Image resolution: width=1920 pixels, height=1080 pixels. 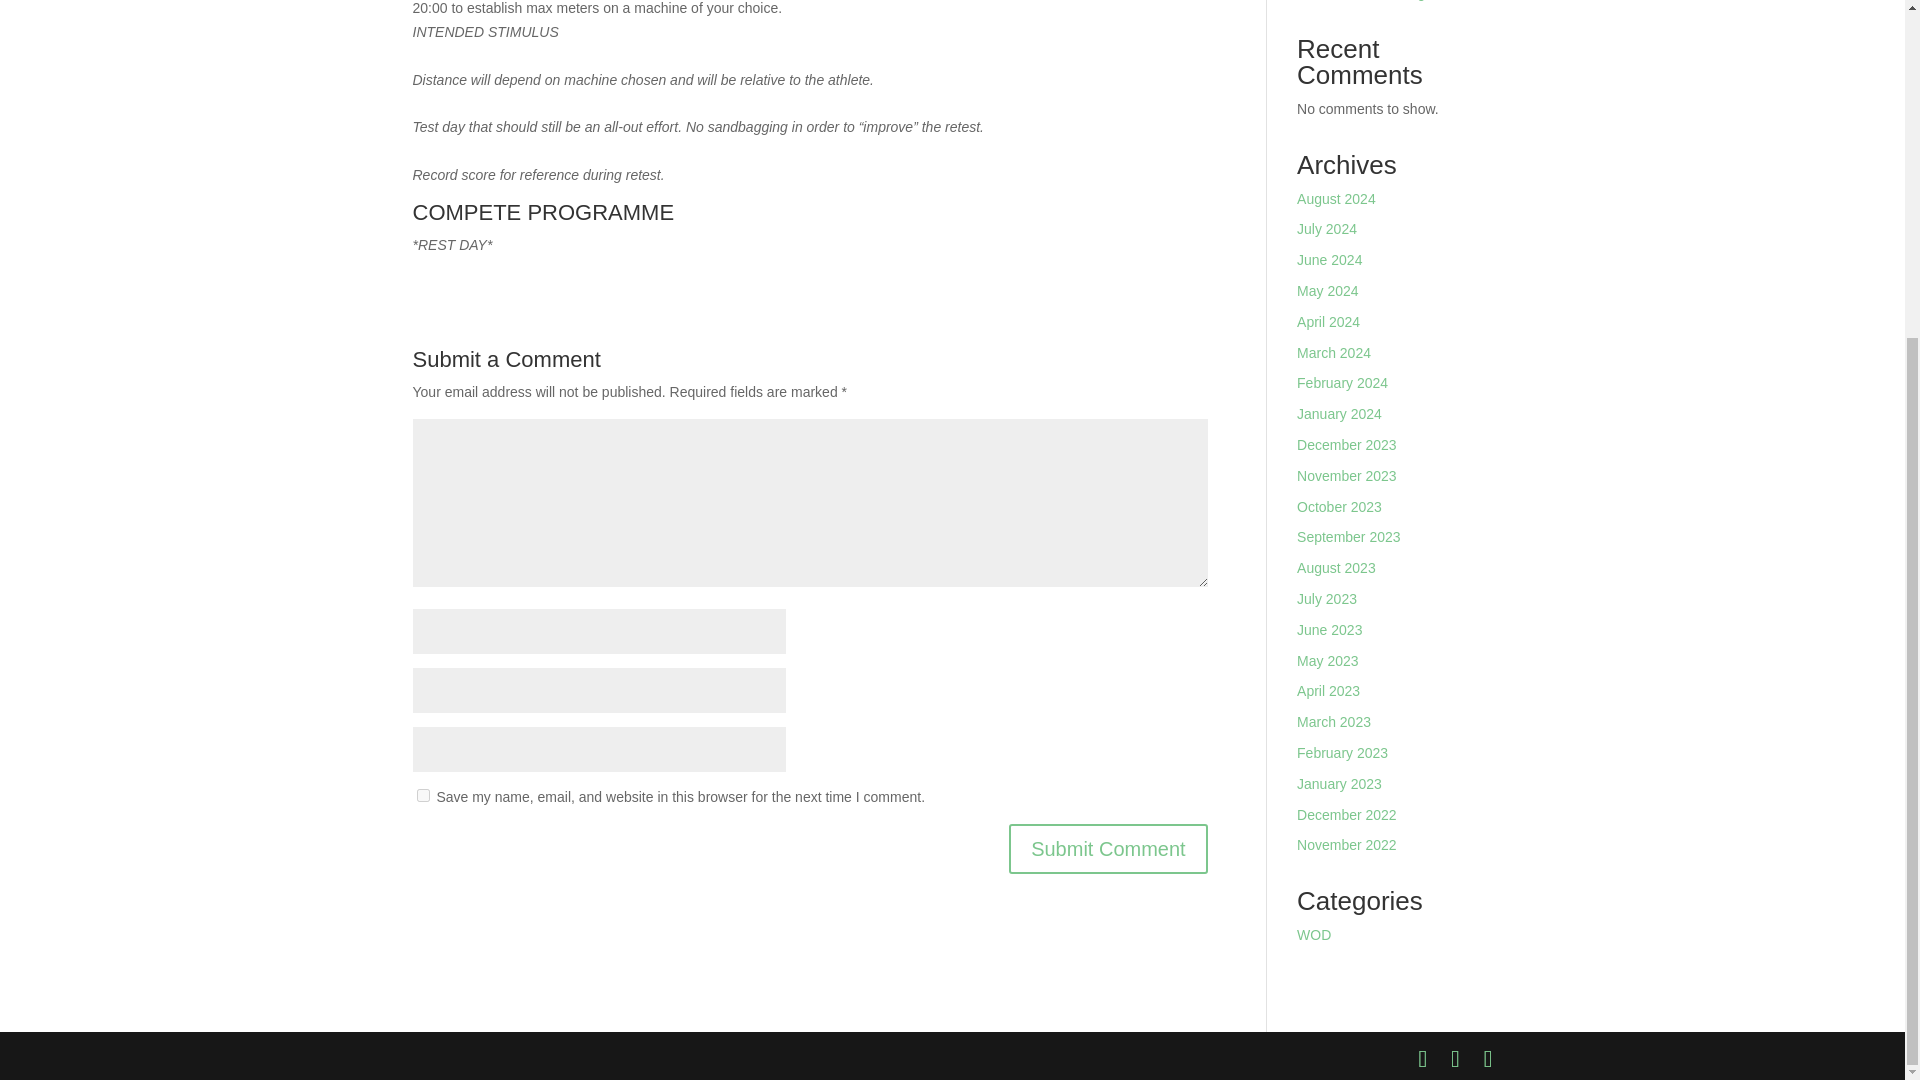 I want to click on yes, so click(x=422, y=796).